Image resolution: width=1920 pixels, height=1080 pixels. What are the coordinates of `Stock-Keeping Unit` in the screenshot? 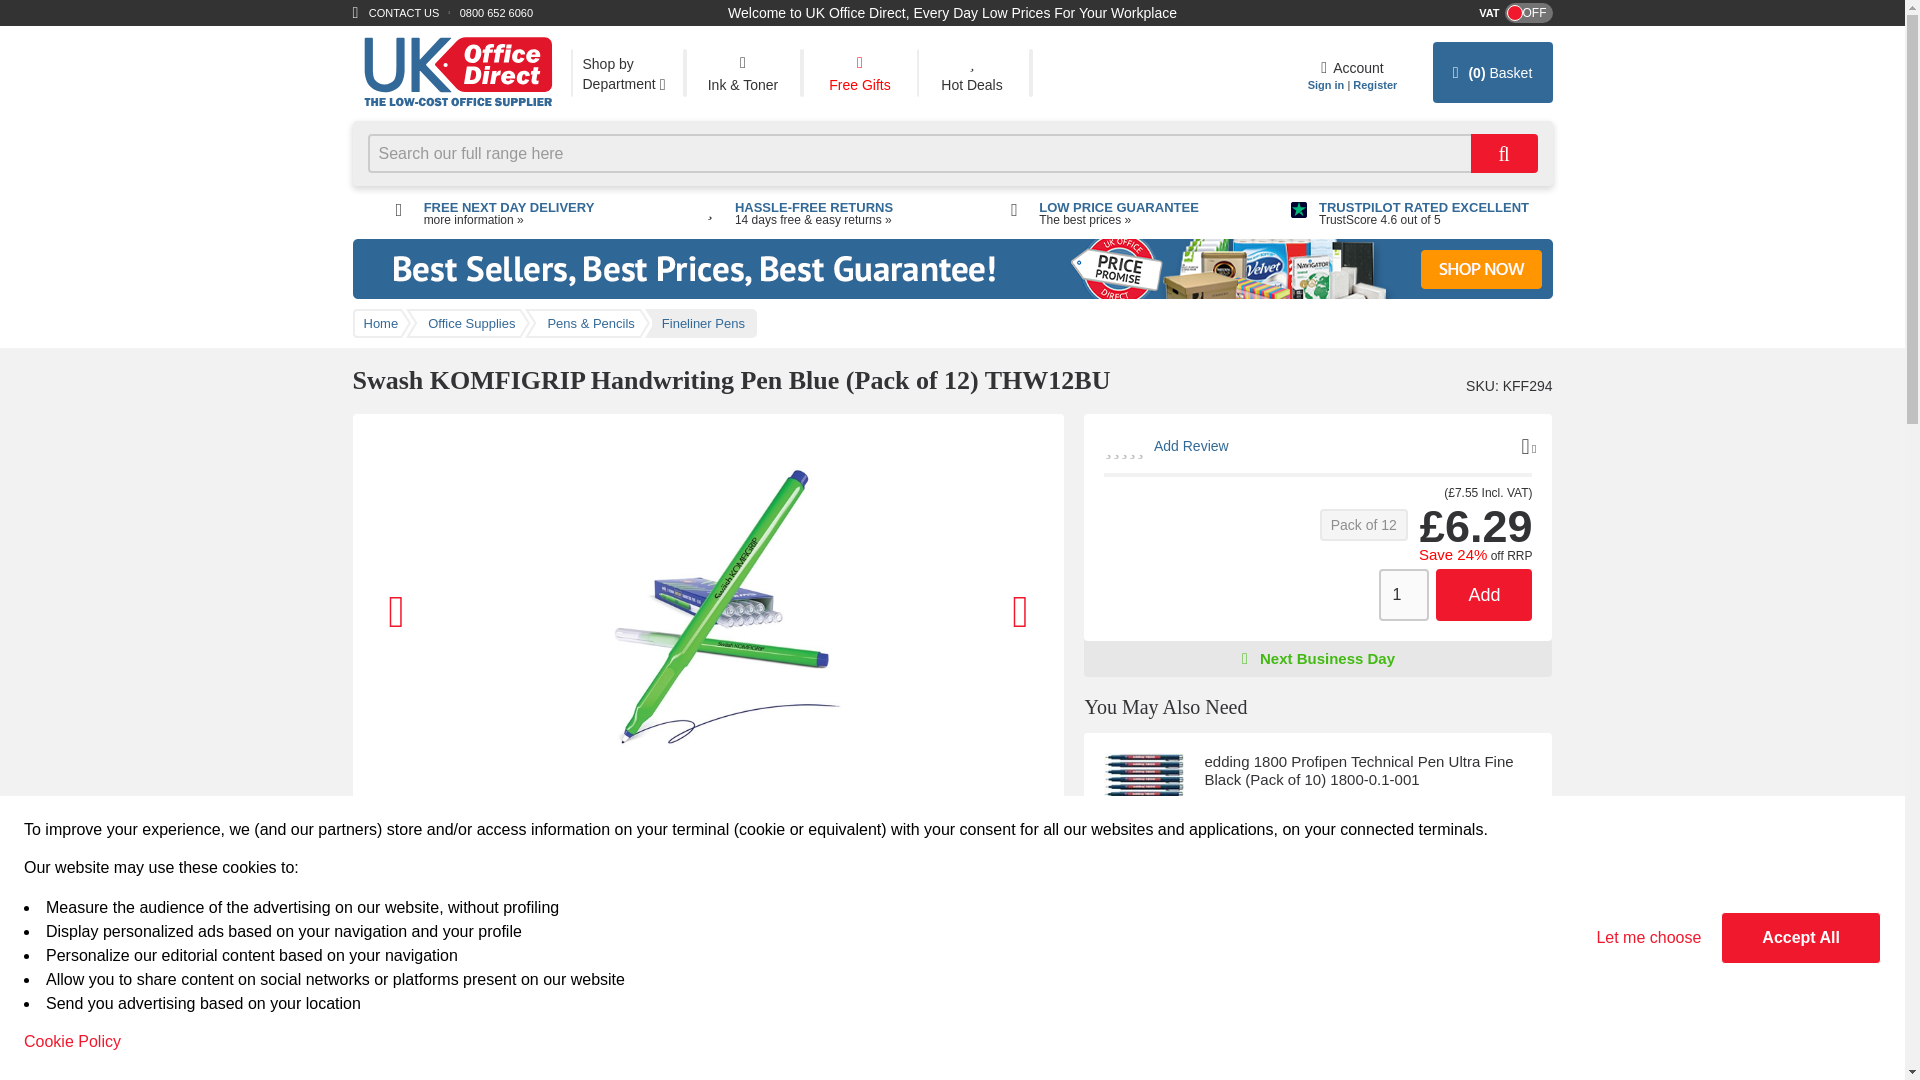 It's located at (1480, 386).